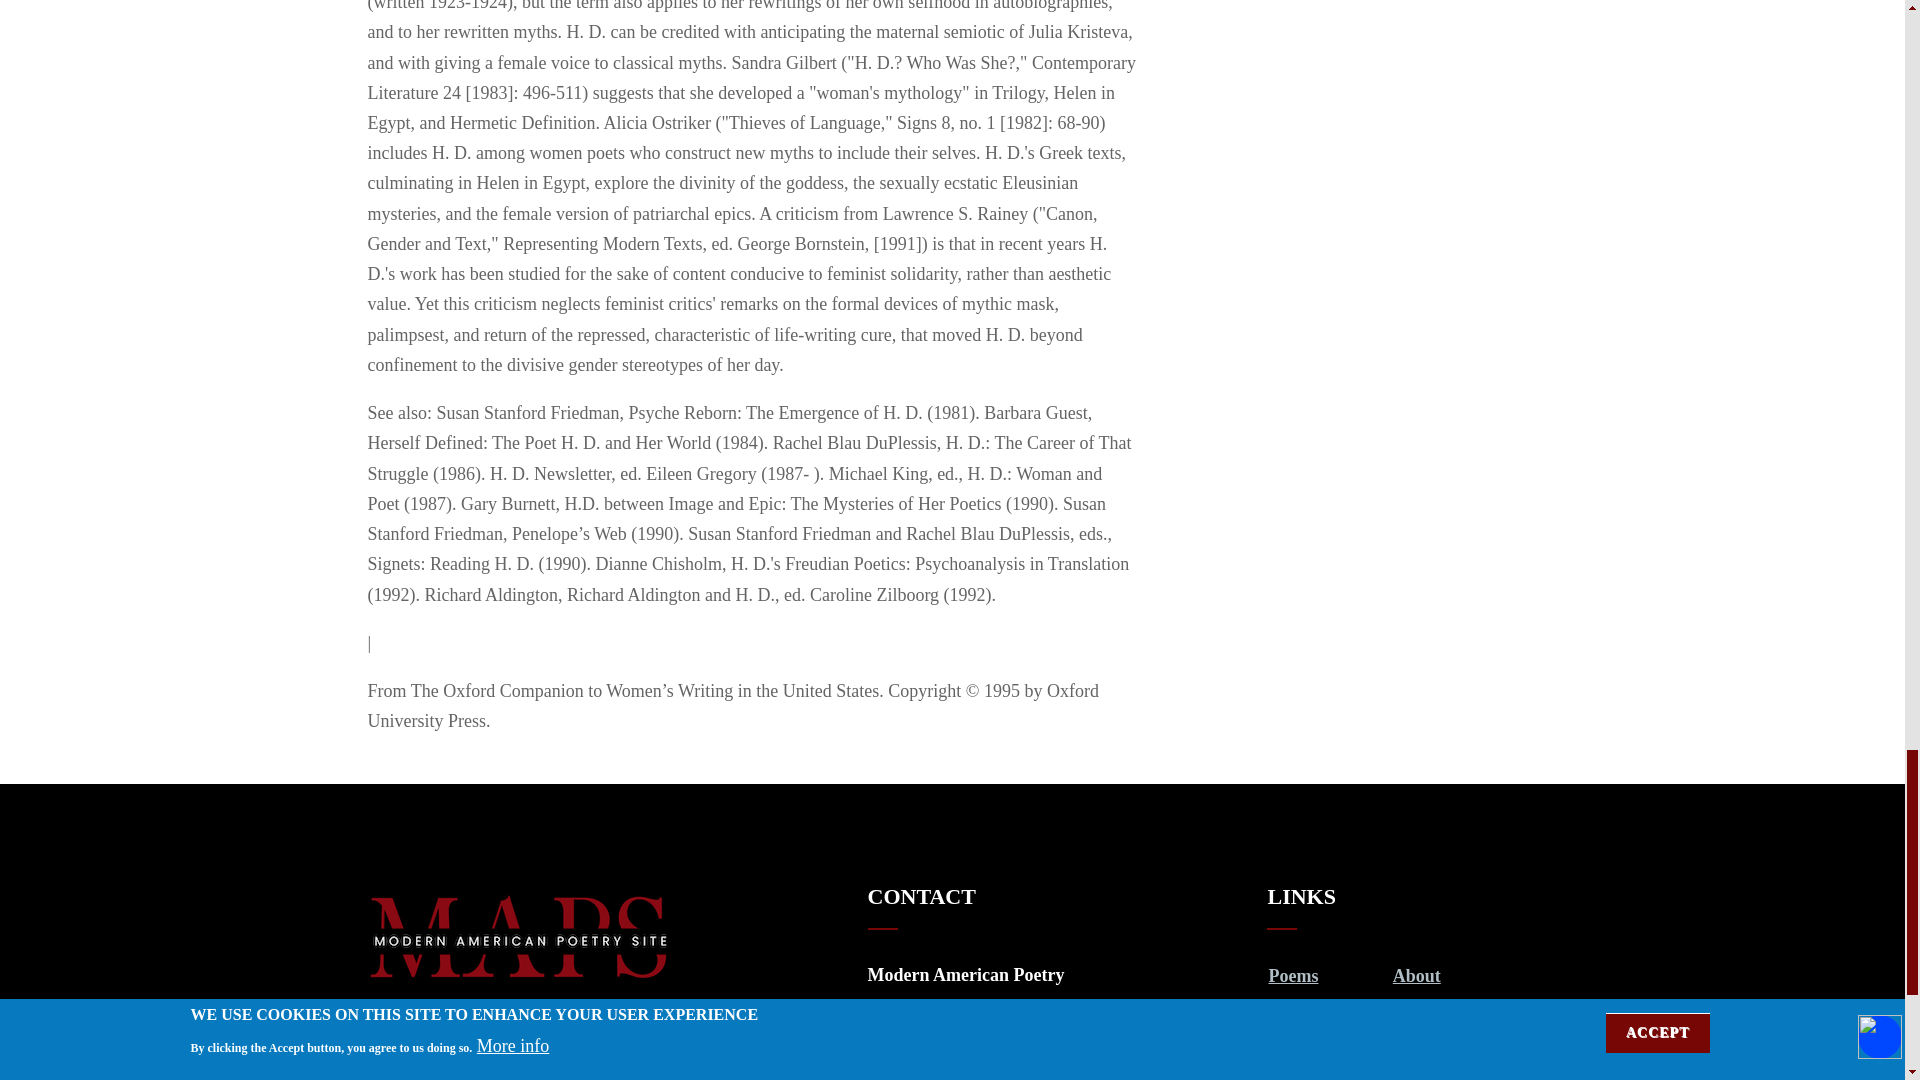 The width and height of the screenshot is (1920, 1080). What do you see at coordinates (1292, 976) in the screenshot?
I see `Poems` at bounding box center [1292, 976].